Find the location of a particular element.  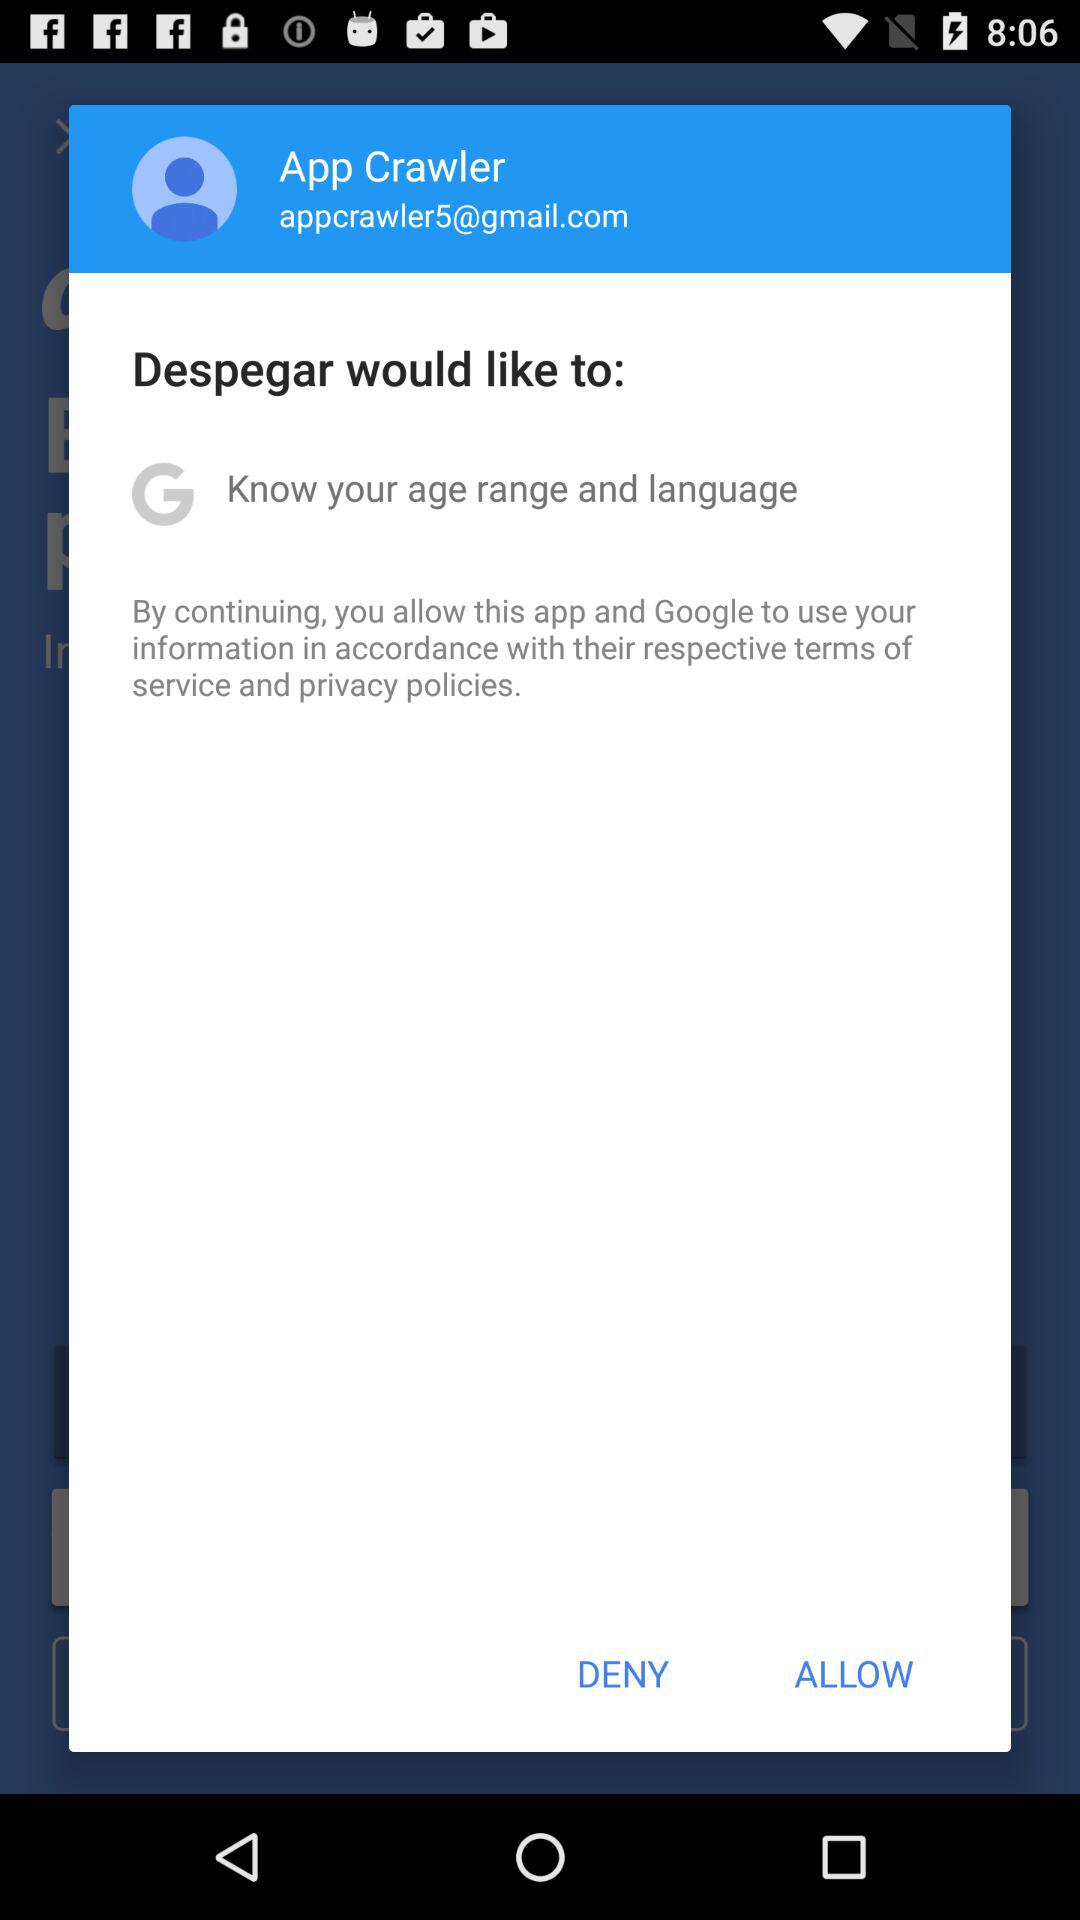

turn on app above despegar would like is located at coordinates (454, 214).